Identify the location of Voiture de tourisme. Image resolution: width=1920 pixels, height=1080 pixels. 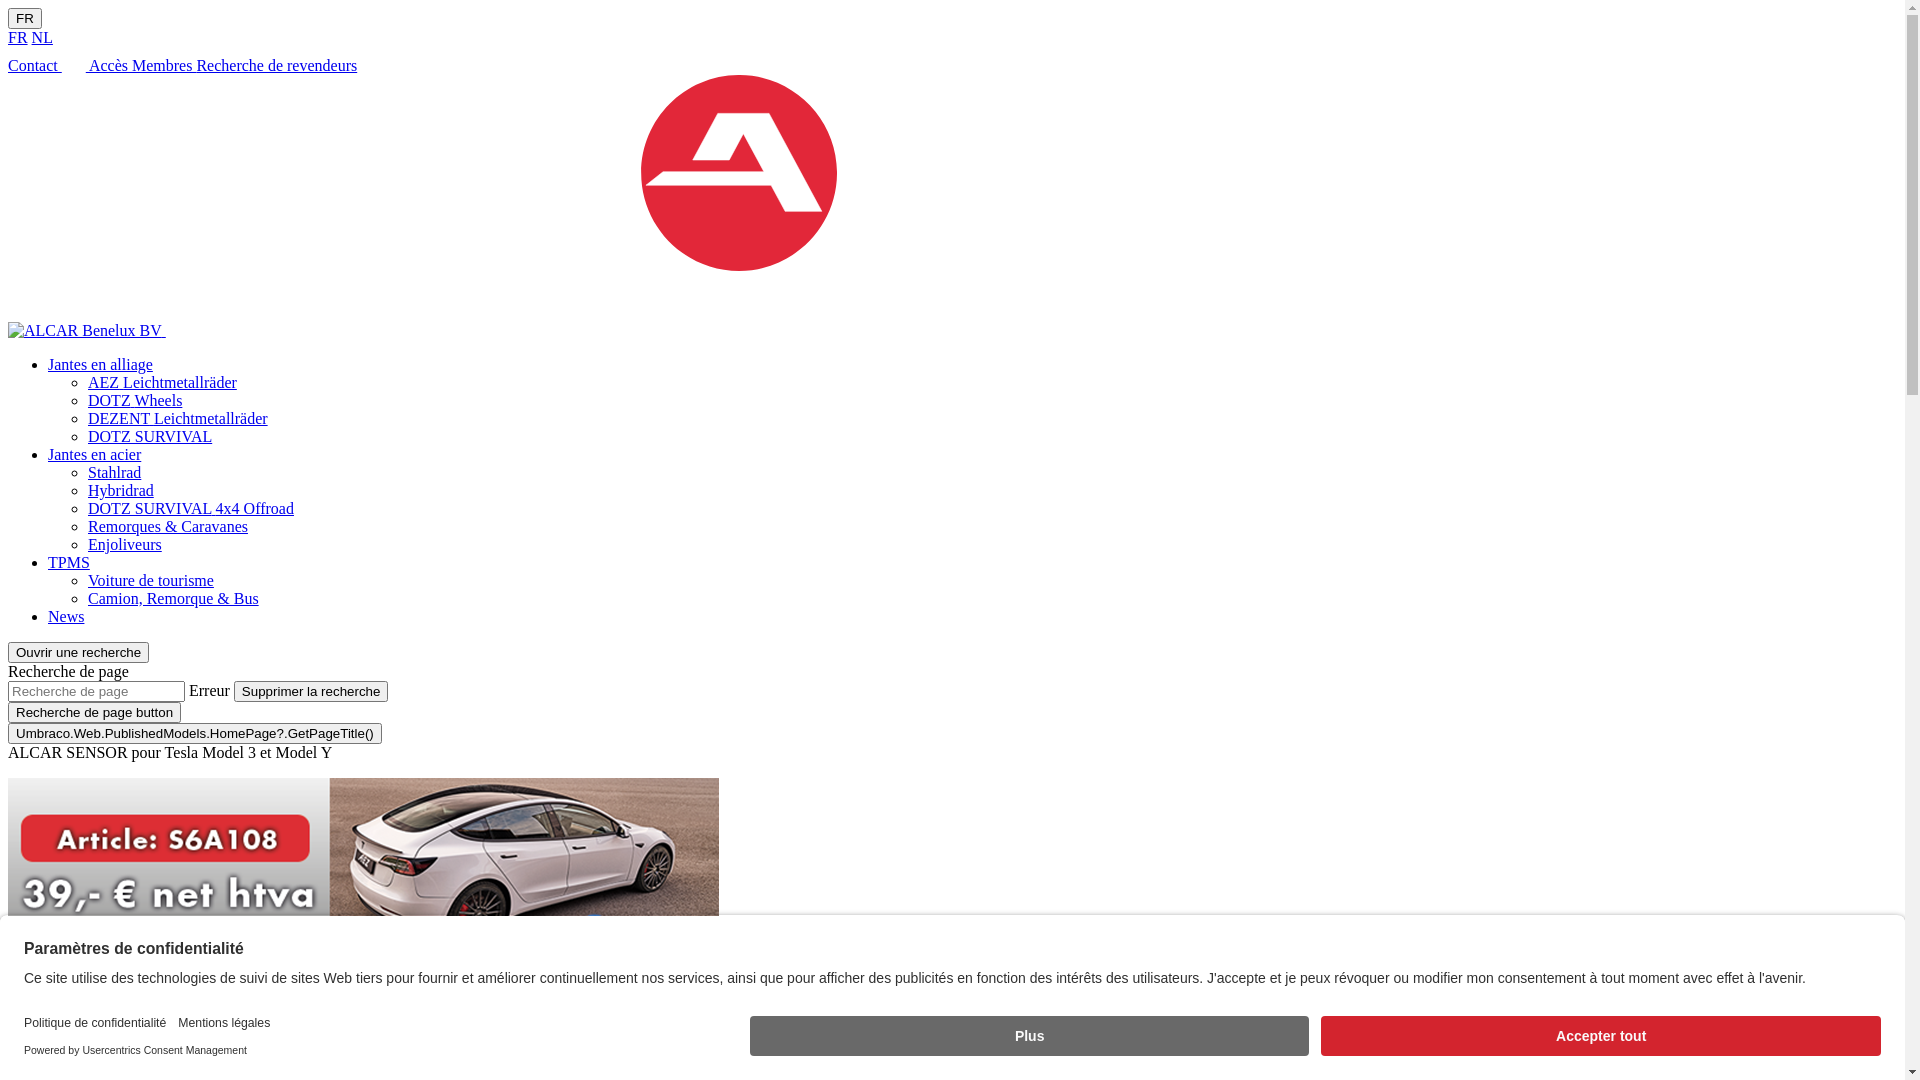
(151, 580).